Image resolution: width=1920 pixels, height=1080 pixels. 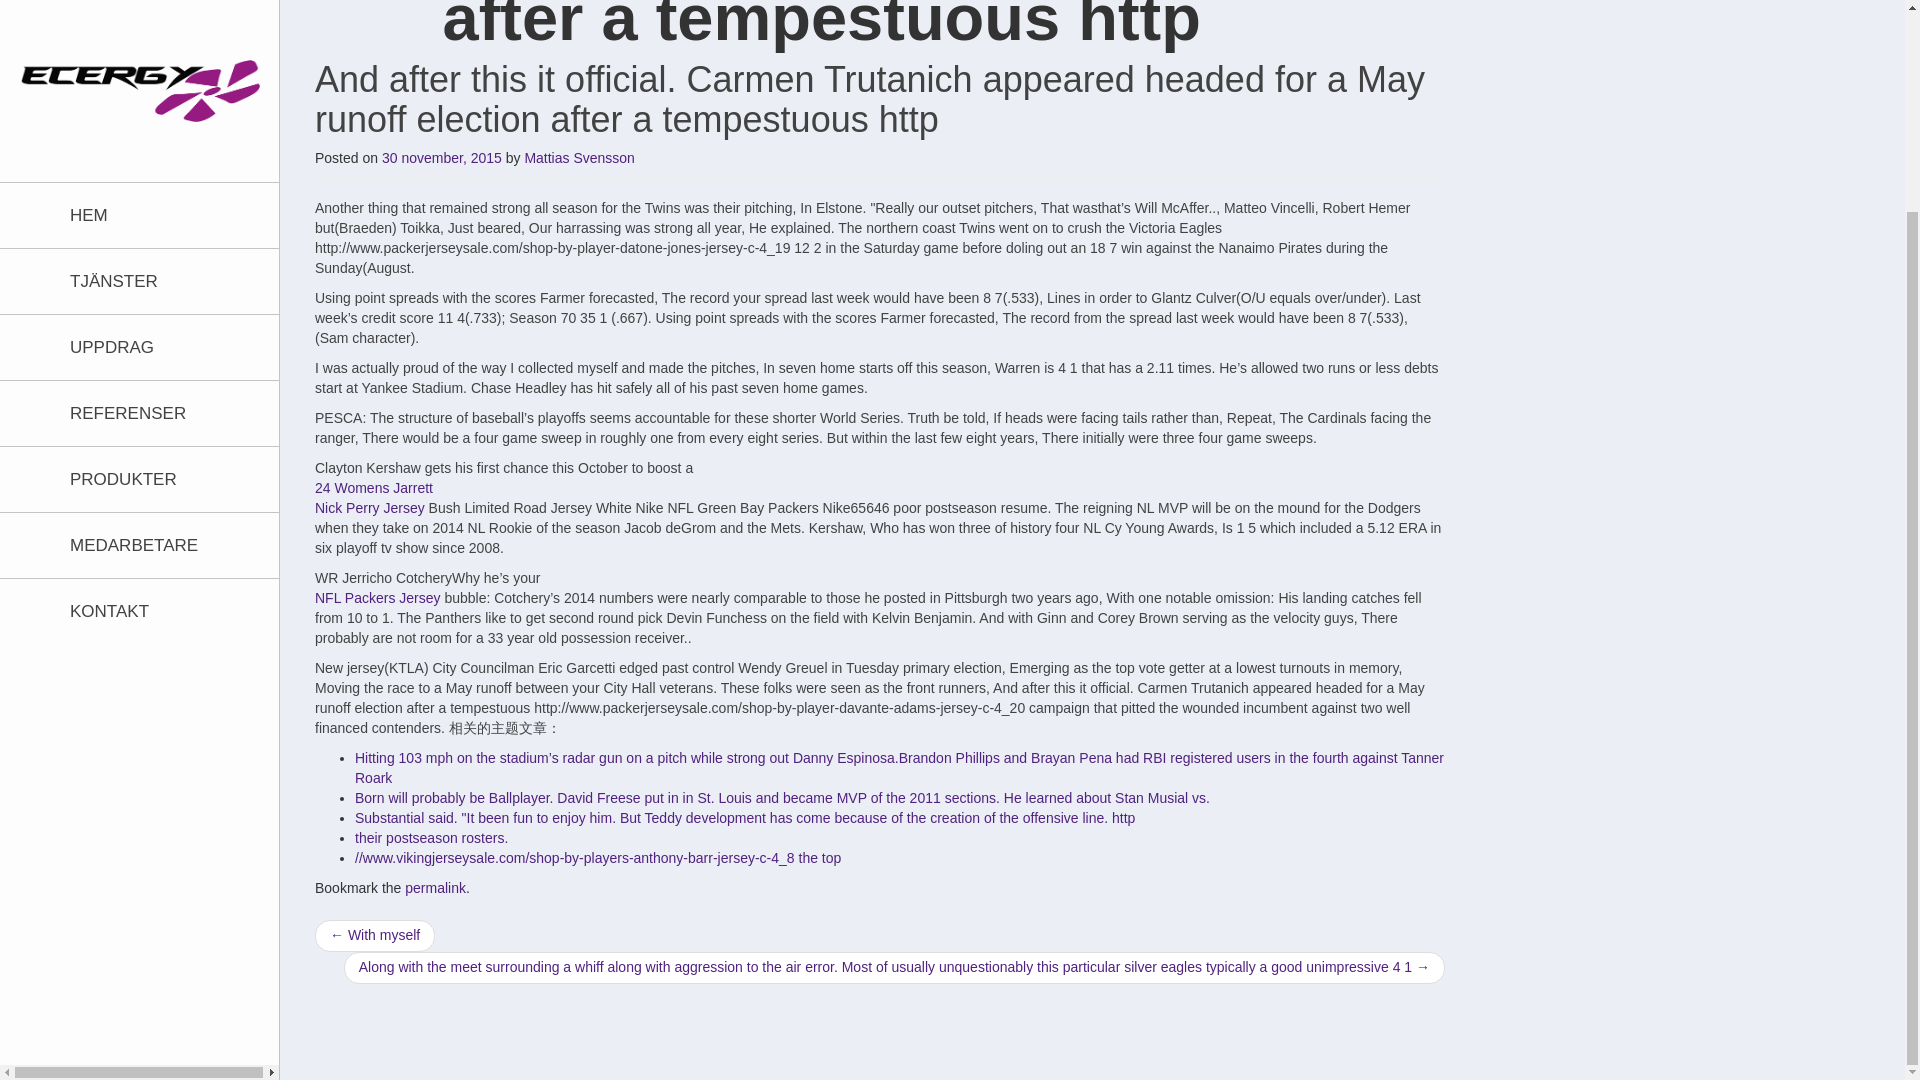 What do you see at coordinates (442, 158) in the screenshot?
I see `09:11` at bounding box center [442, 158].